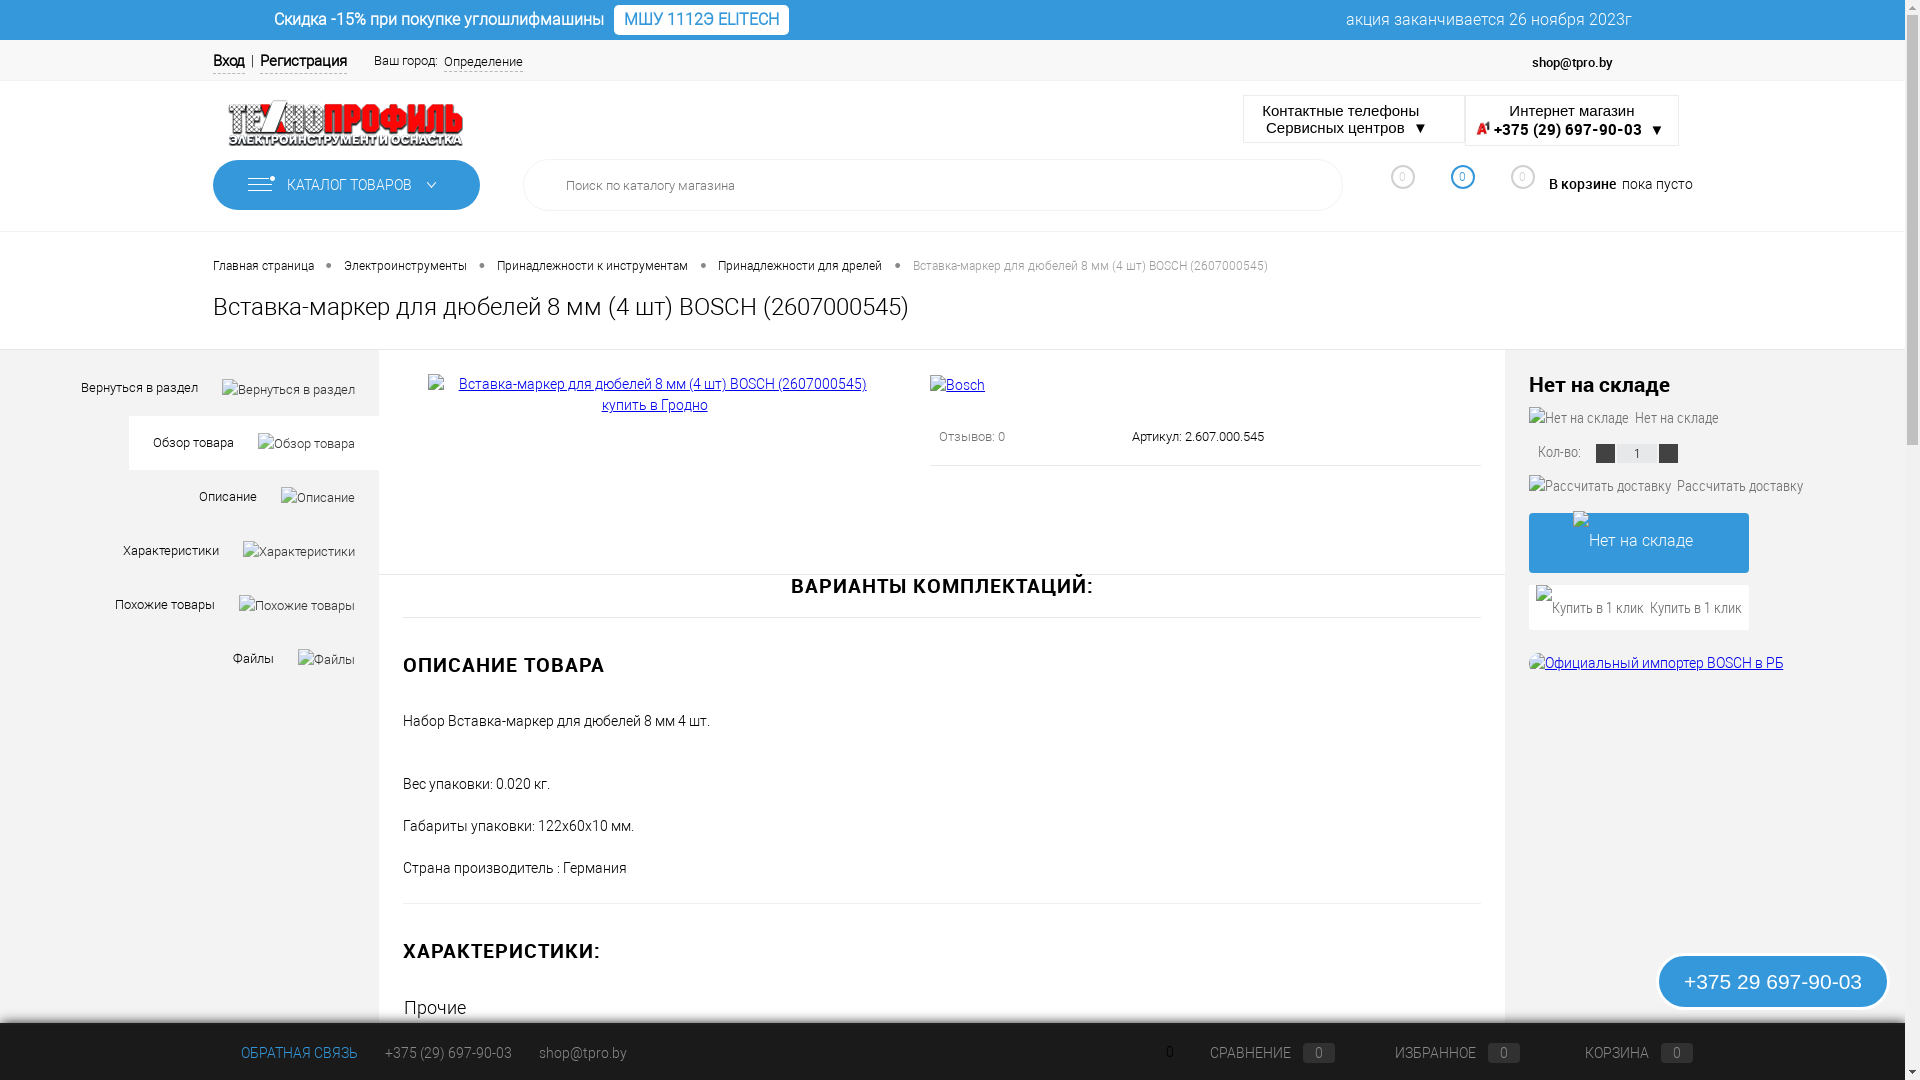 Image resolution: width=1920 pixels, height=1080 pixels. Describe the element at coordinates (1392, 188) in the screenshot. I see `0` at that location.